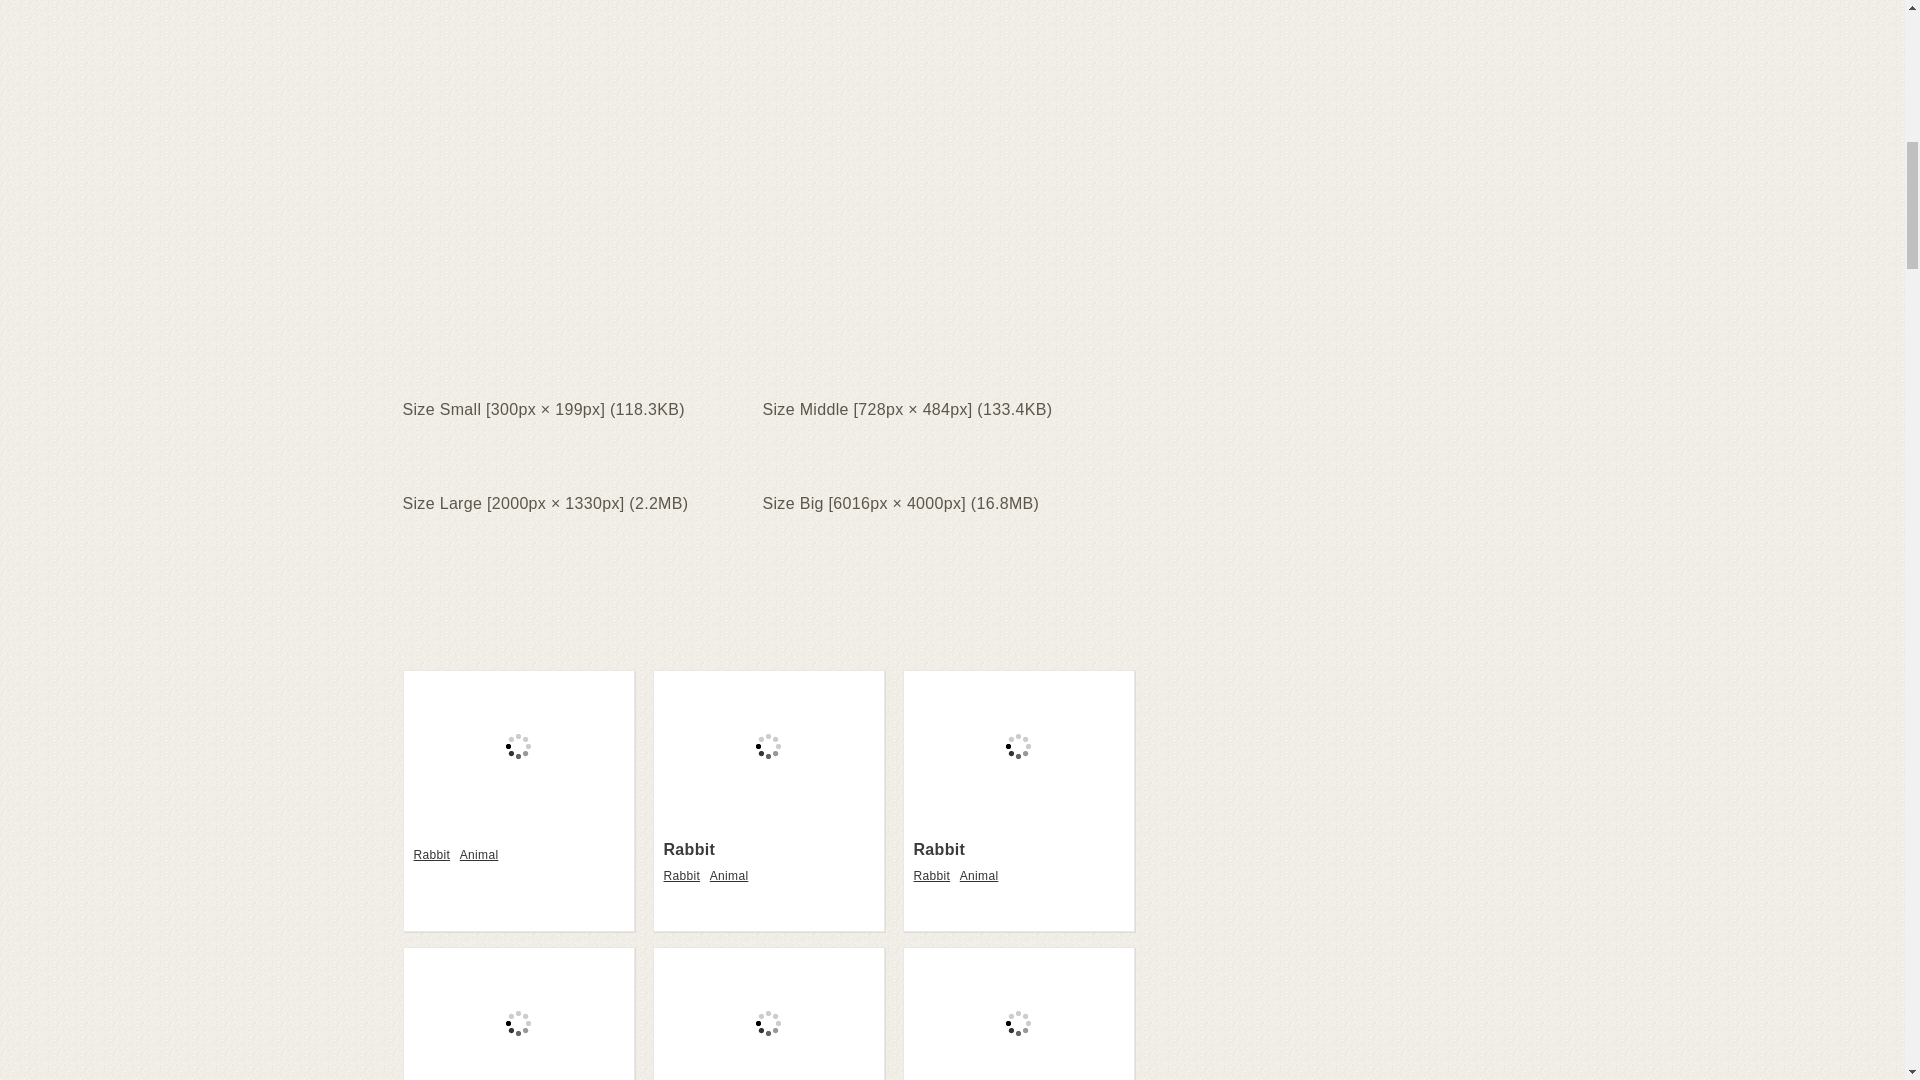 This screenshot has height=1080, width=1920. What do you see at coordinates (982, 876) in the screenshot?
I see `animal` at bounding box center [982, 876].